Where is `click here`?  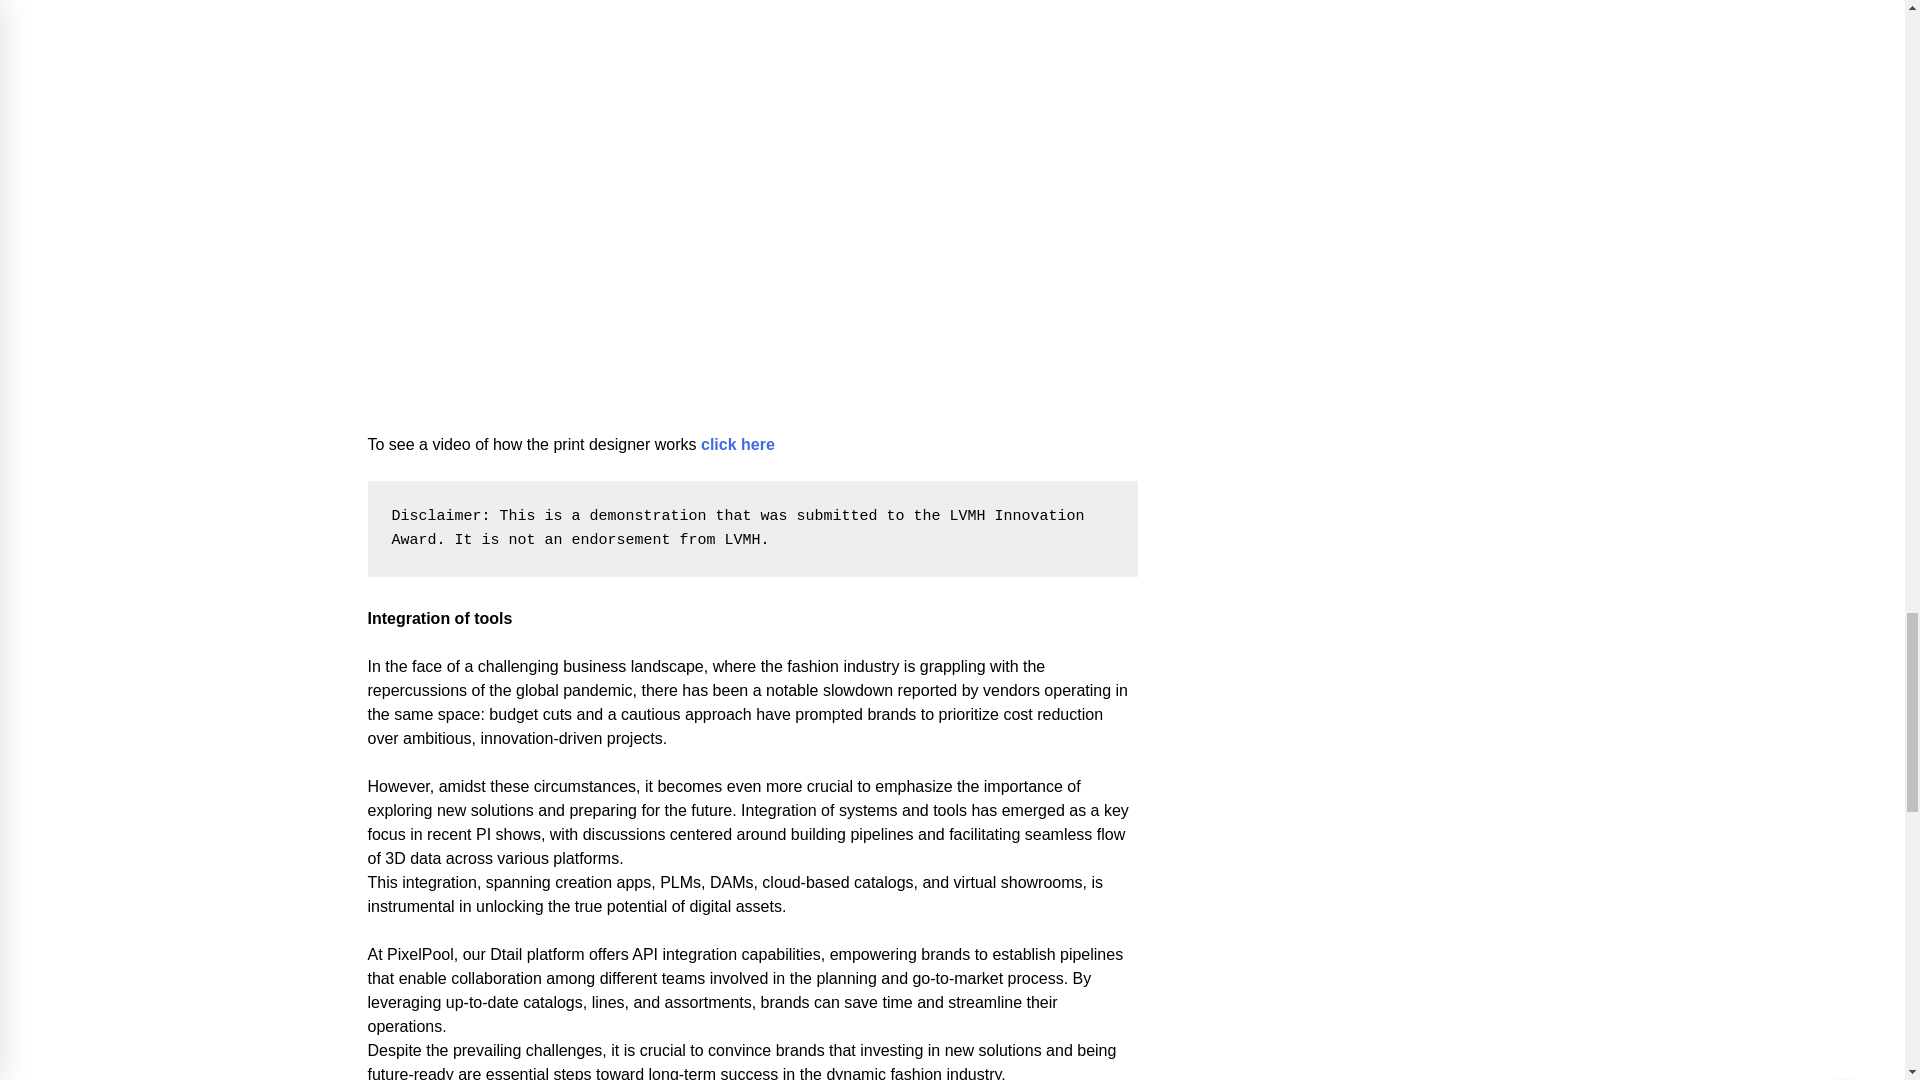 click here is located at coordinates (738, 444).